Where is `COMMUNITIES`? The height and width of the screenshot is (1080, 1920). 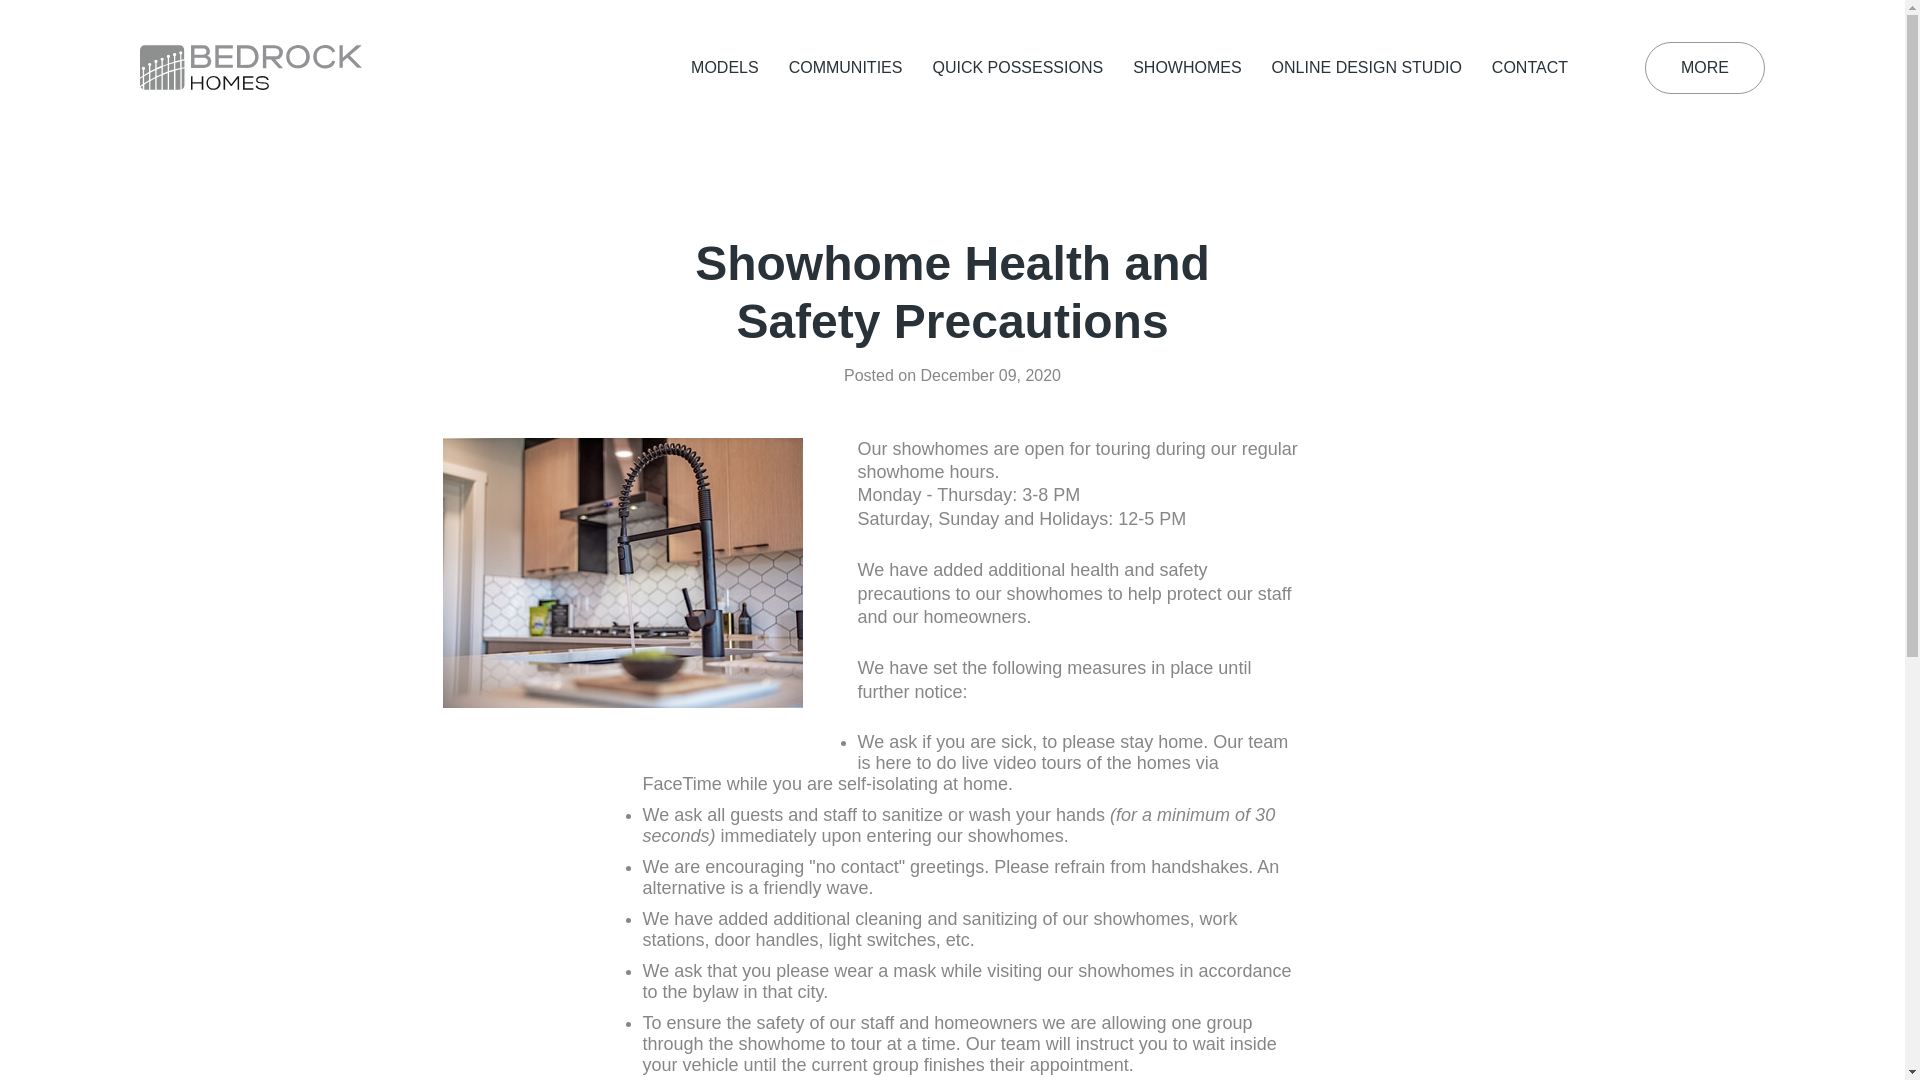
COMMUNITIES is located at coordinates (846, 68).